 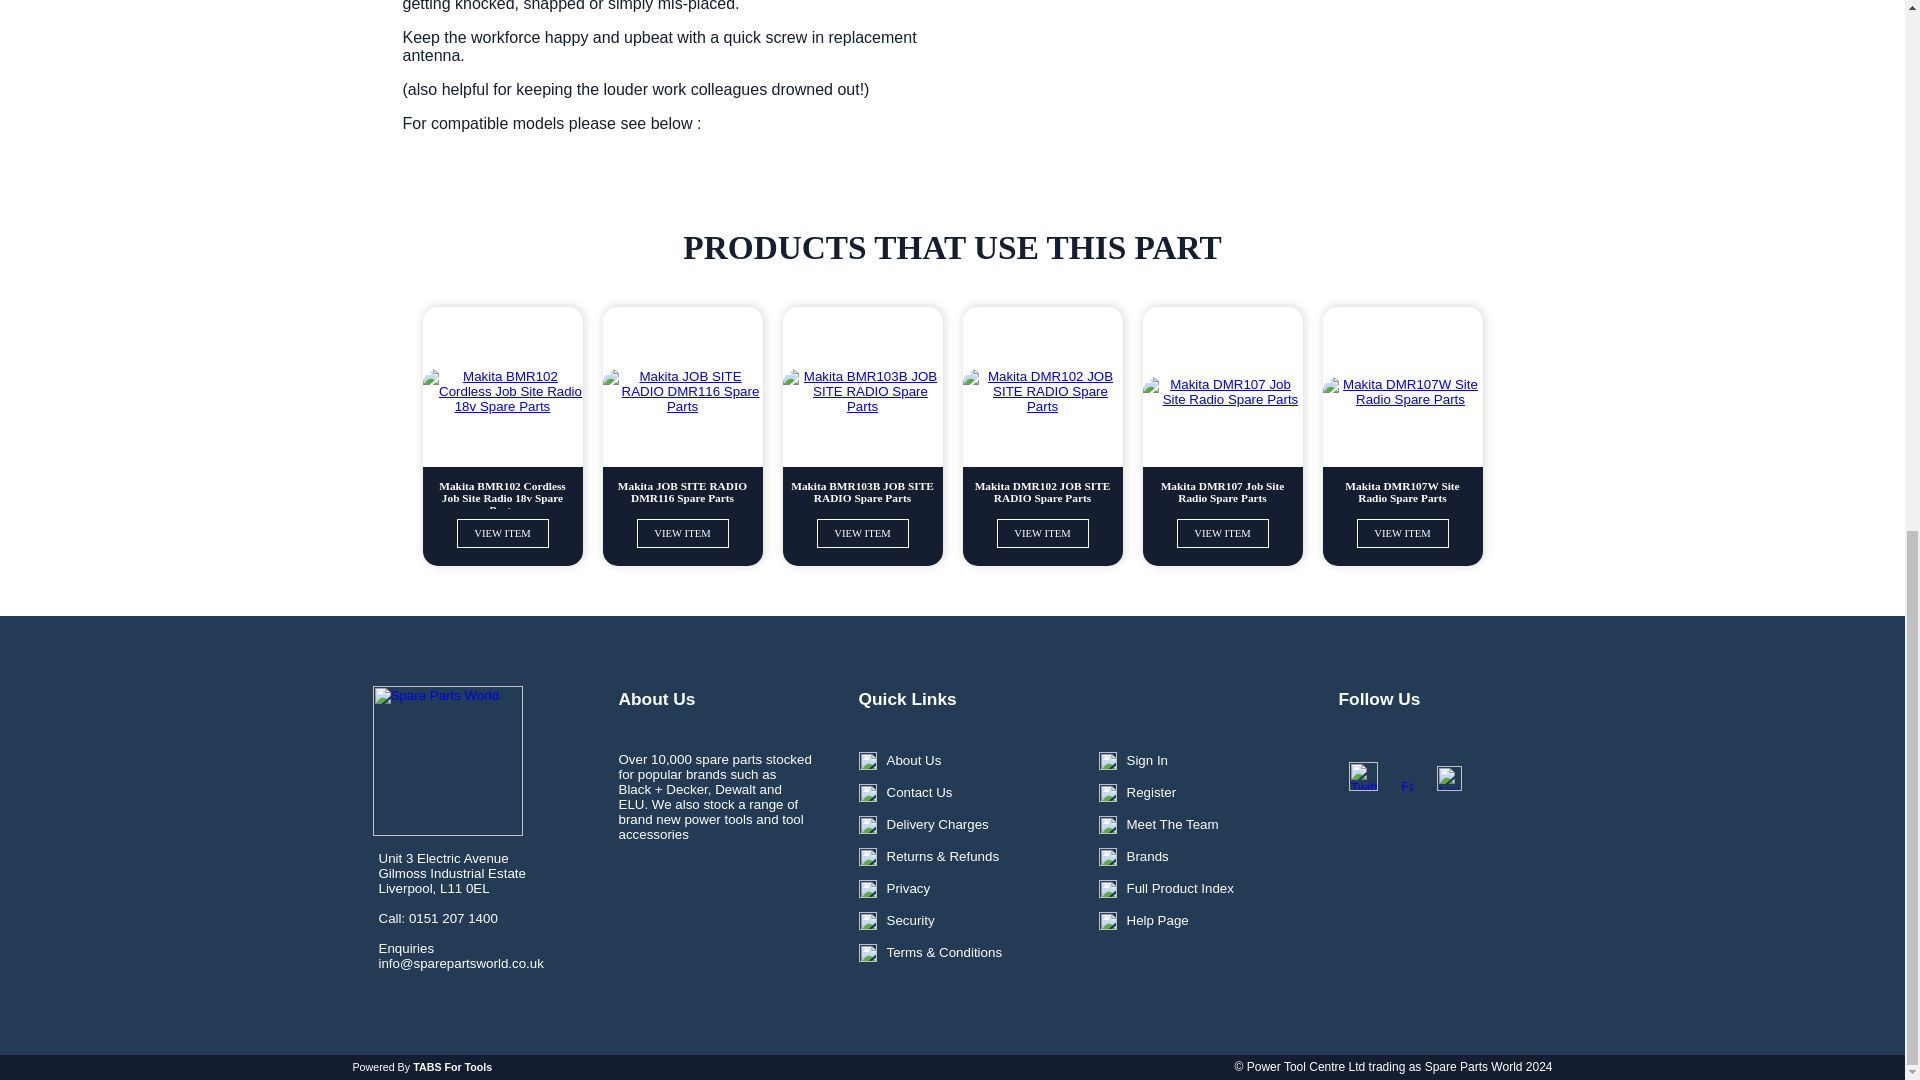 What do you see at coordinates (1222, 492) in the screenshot?
I see `Makita DMR107 Job Site Radio Spare Parts` at bounding box center [1222, 492].